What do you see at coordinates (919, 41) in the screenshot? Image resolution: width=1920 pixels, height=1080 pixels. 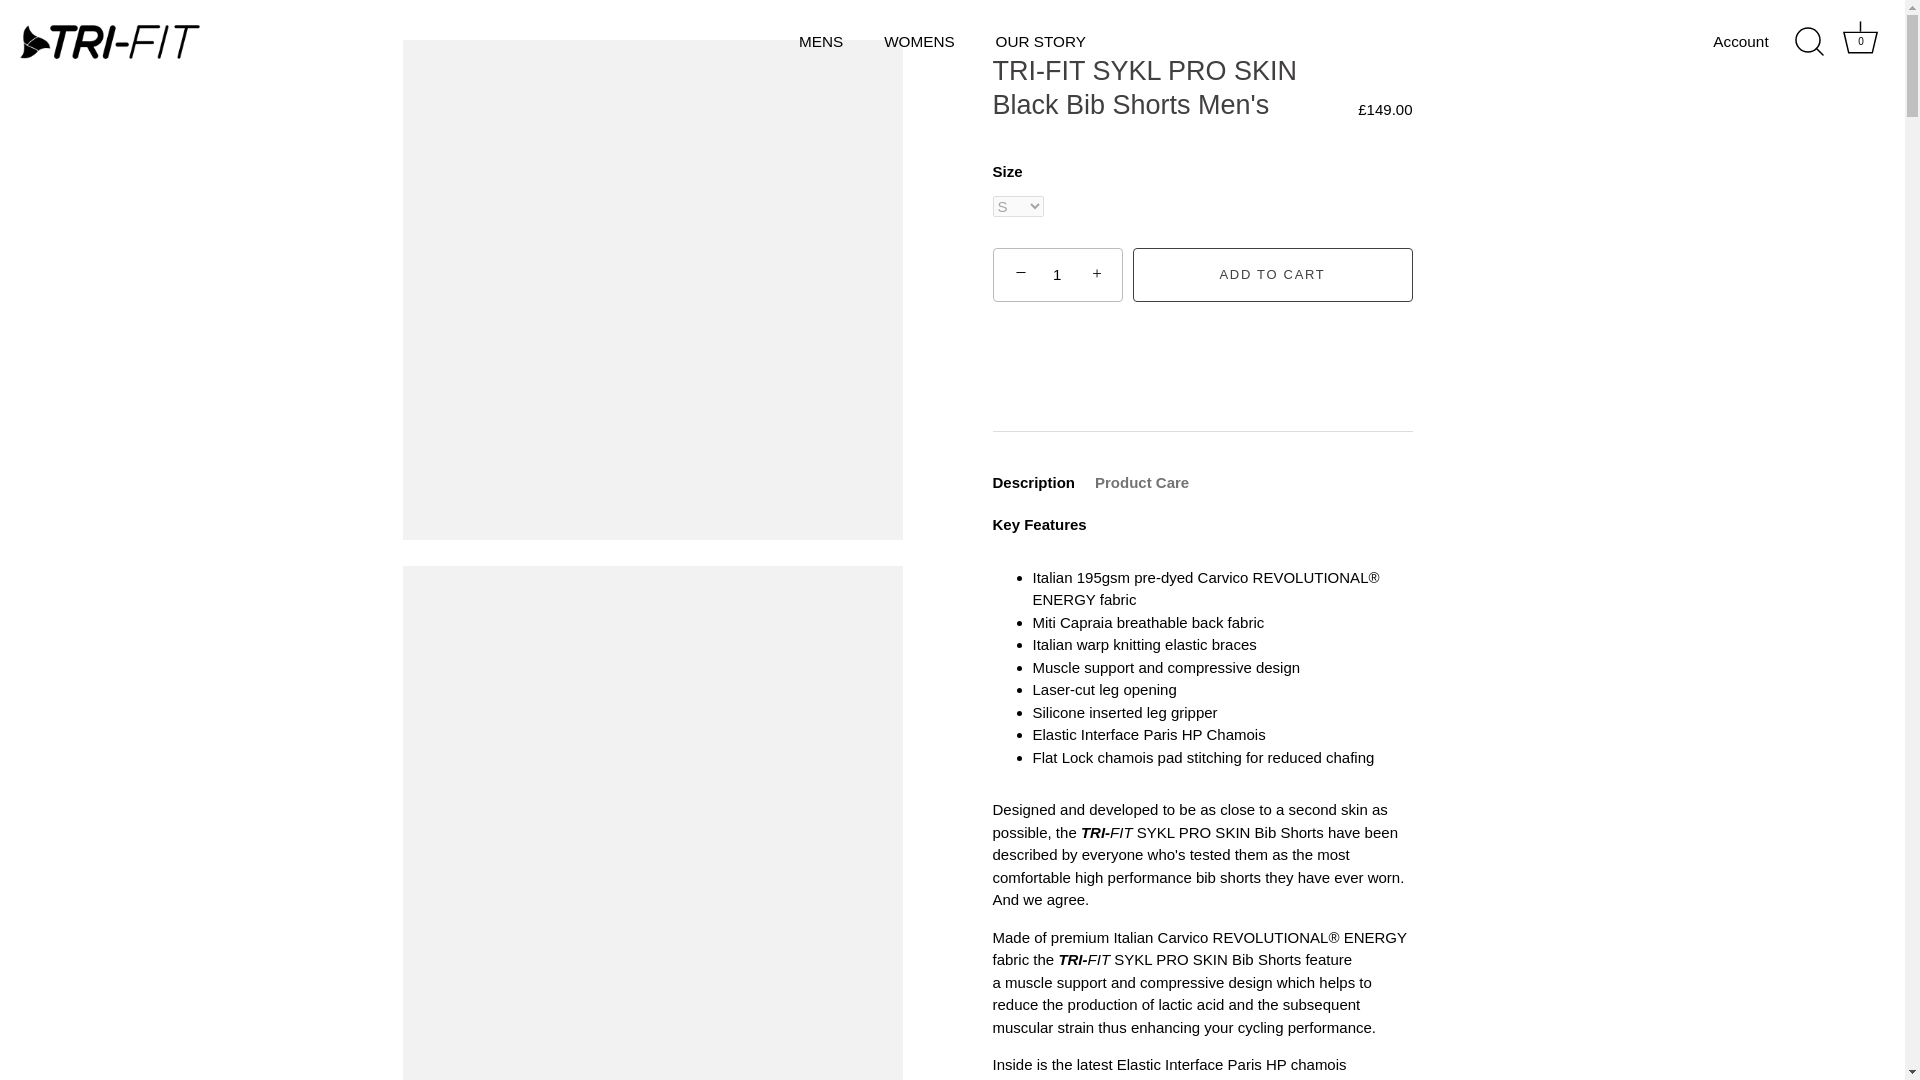 I see `WOMENS` at bounding box center [919, 41].